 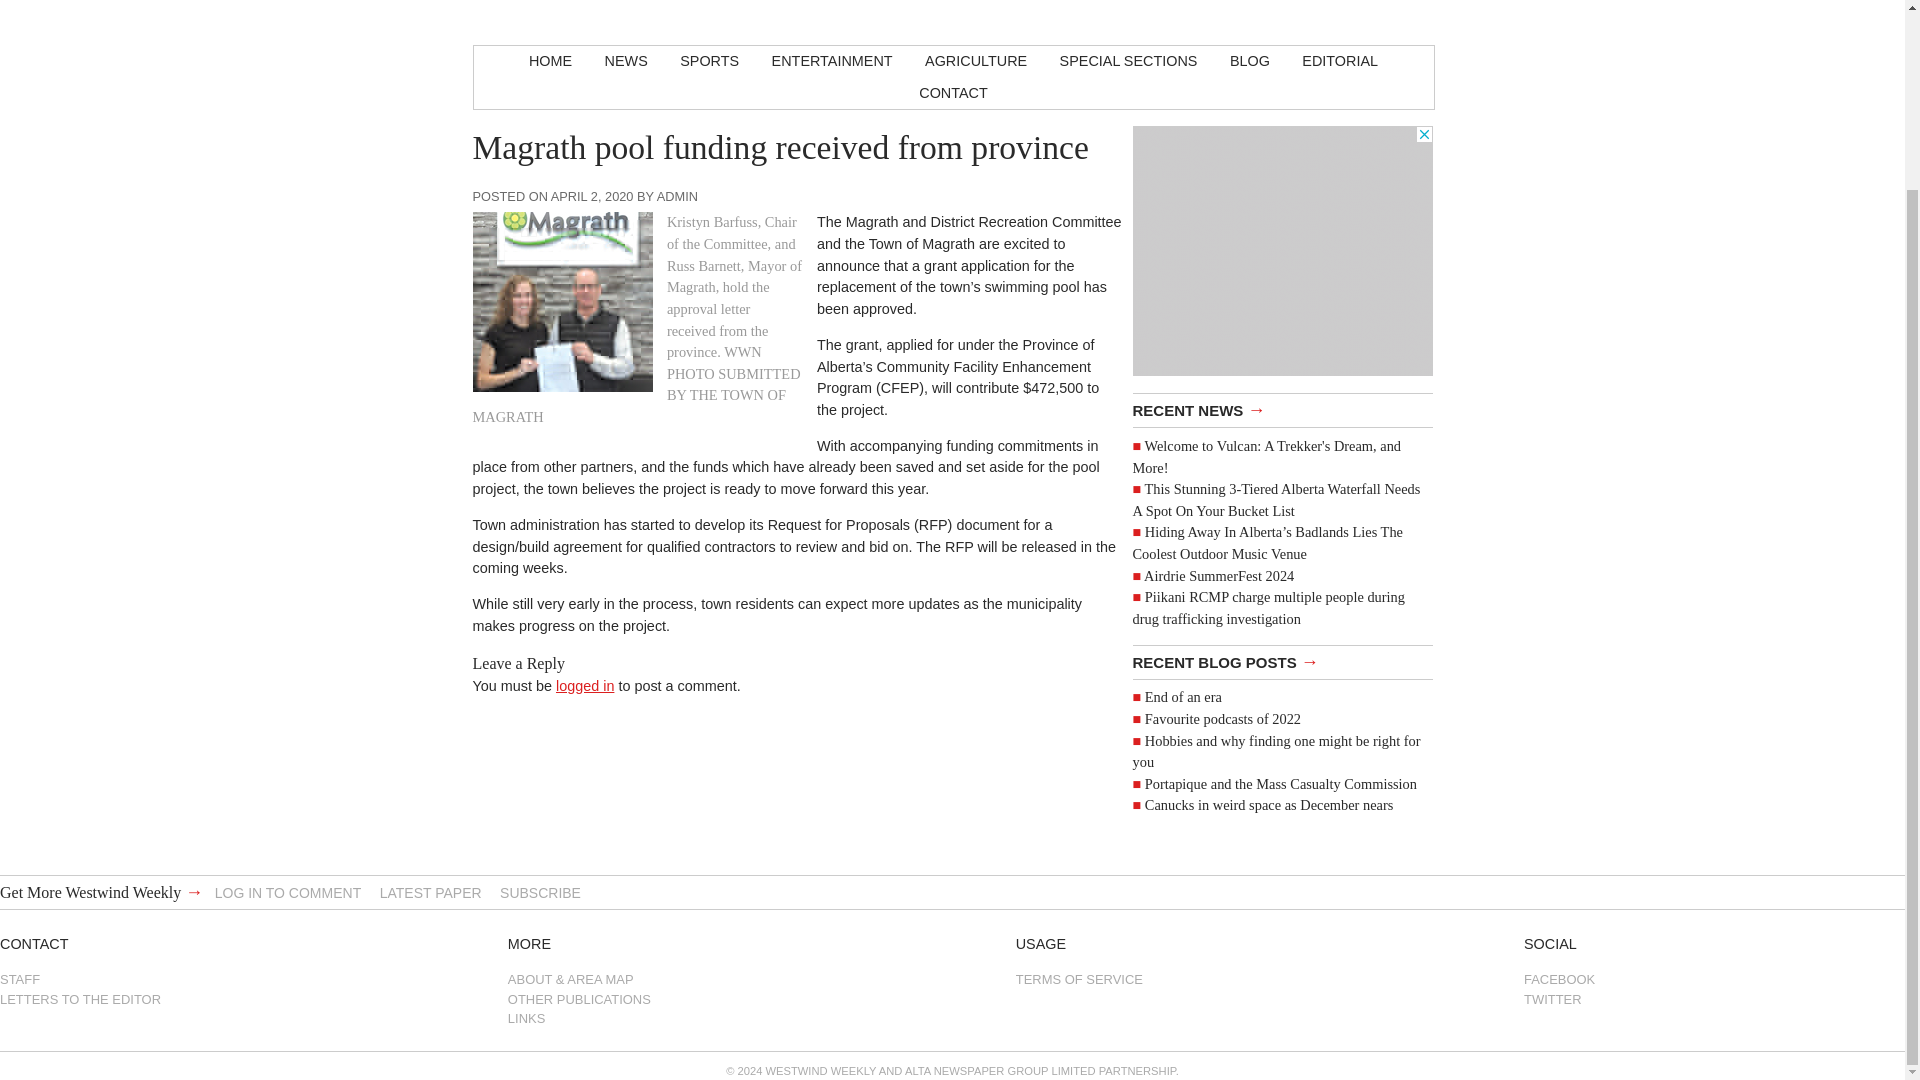 What do you see at coordinates (975, 62) in the screenshot?
I see `AGRICULTURE` at bounding box center [975, 62].